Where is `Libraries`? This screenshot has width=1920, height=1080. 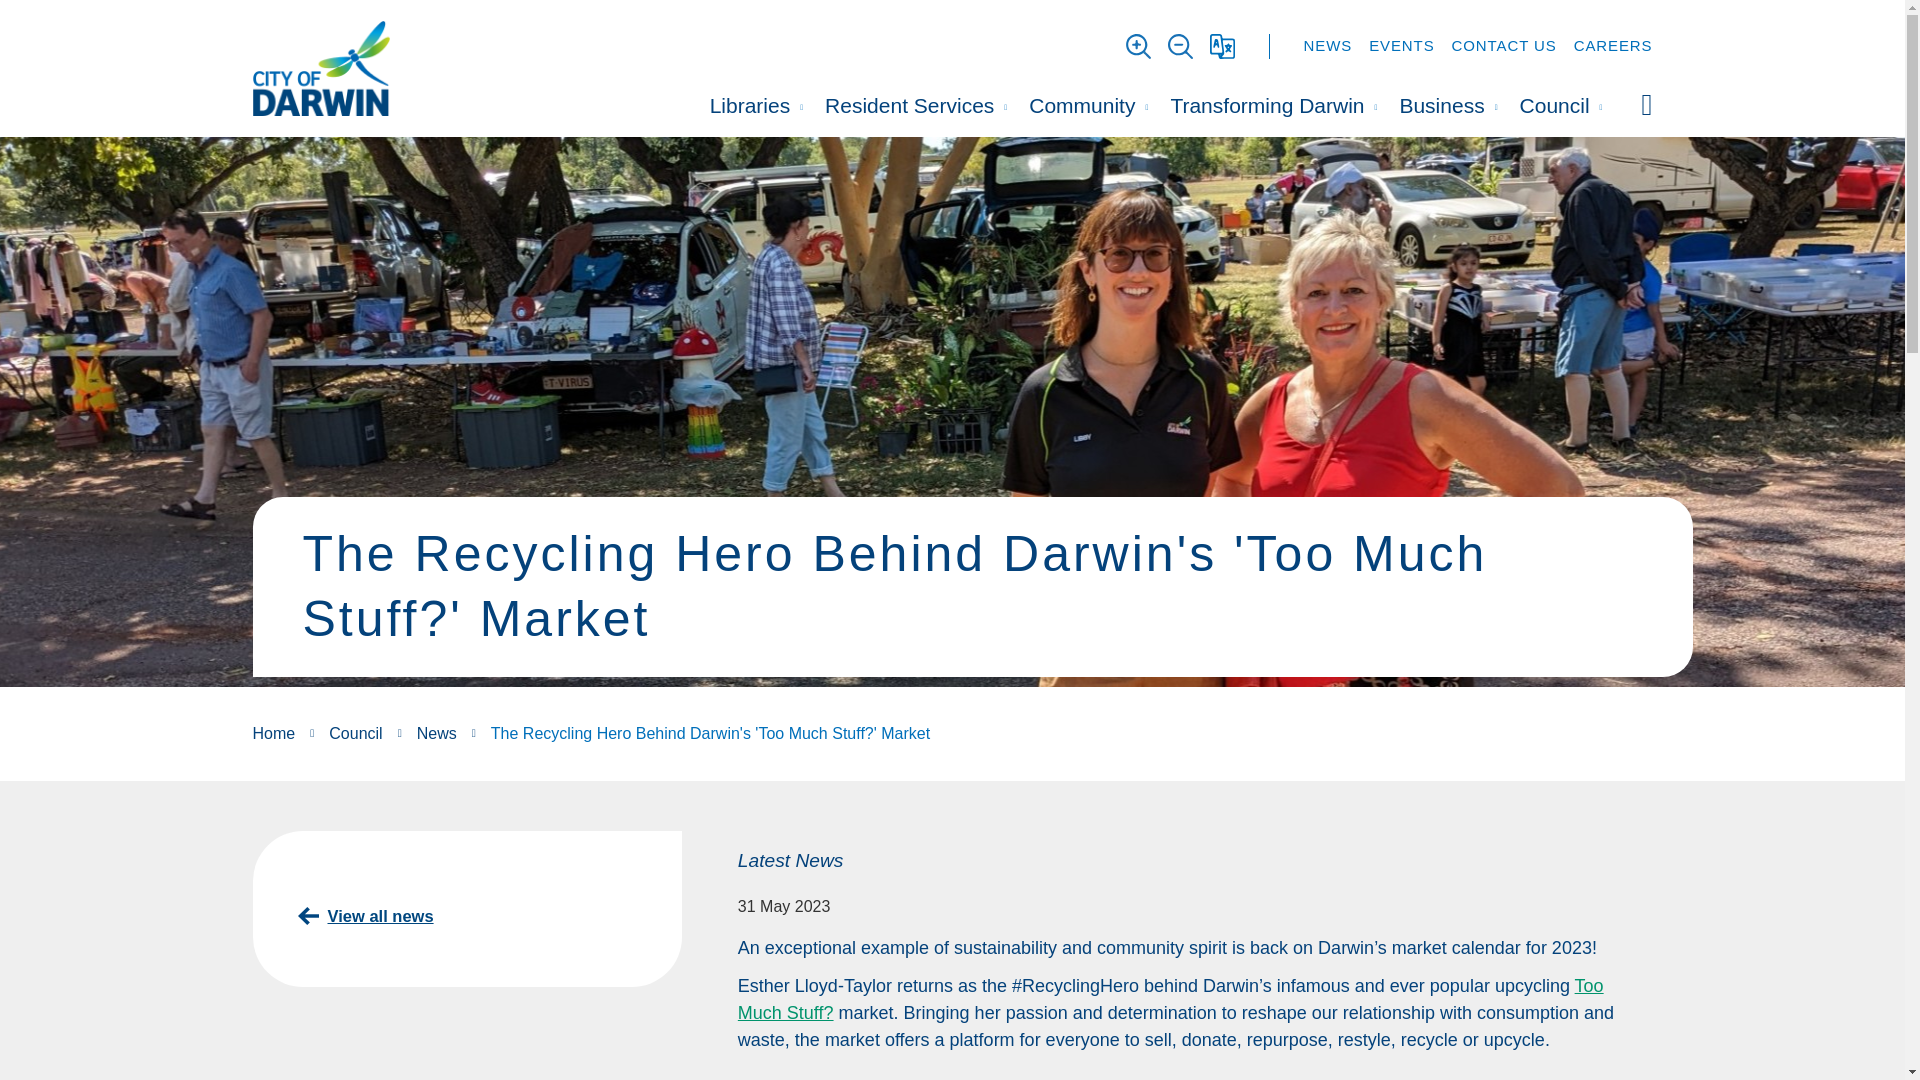
Libraries is located at coordinates (755, 104).